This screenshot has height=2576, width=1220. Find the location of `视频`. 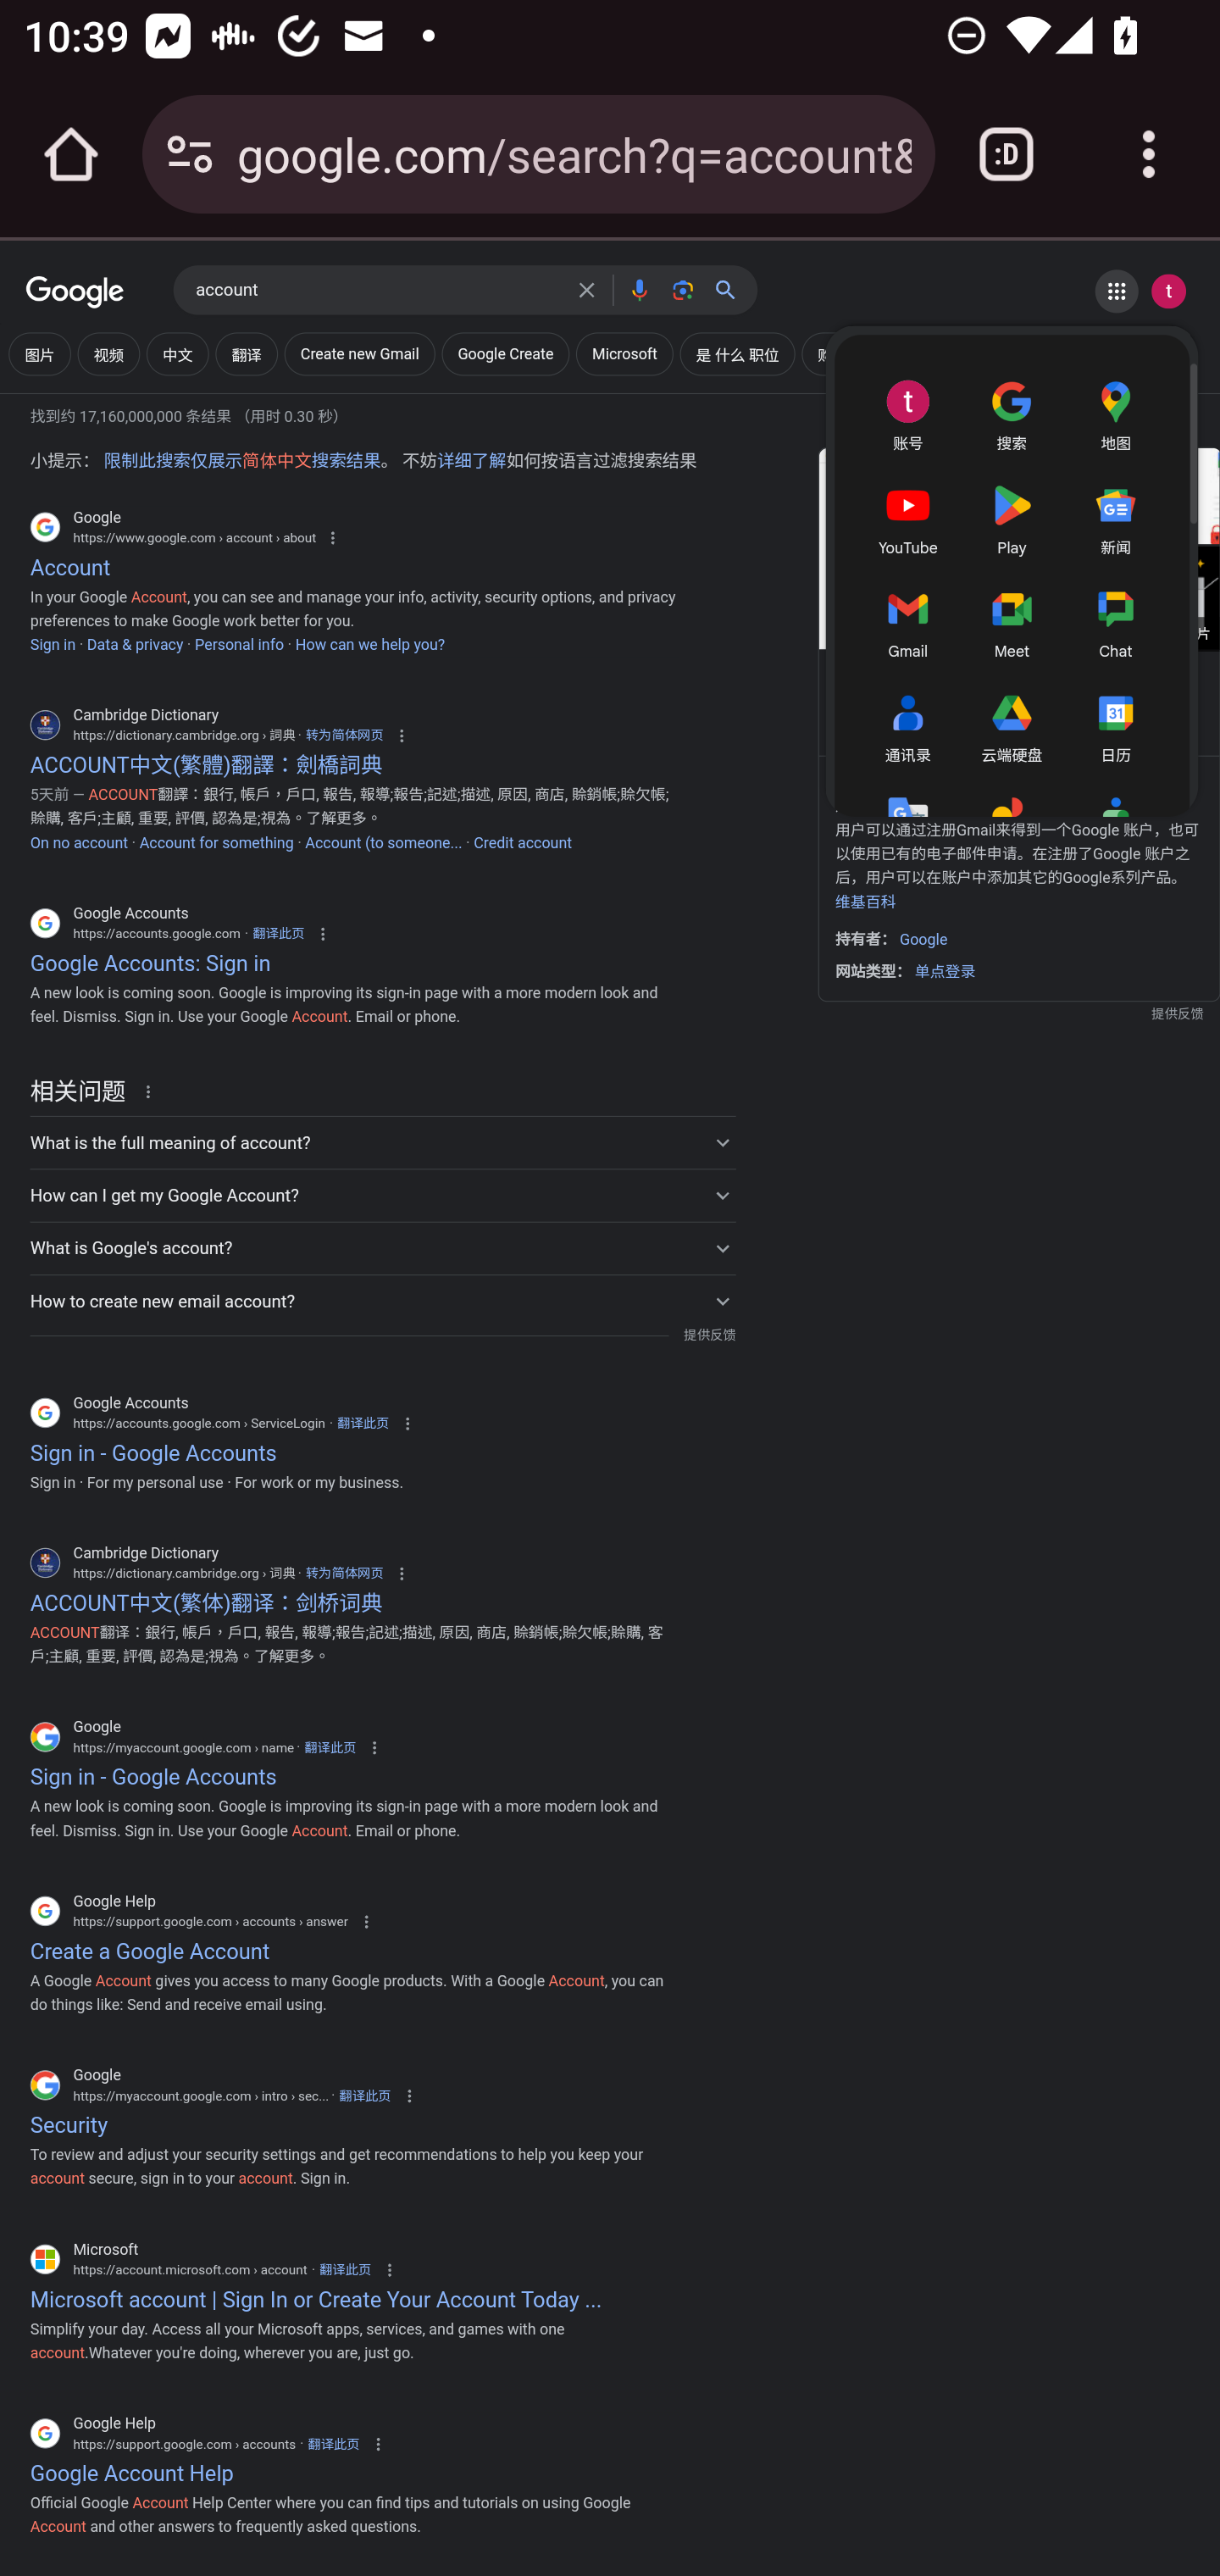

视频 is located at coordinates (108, 354).